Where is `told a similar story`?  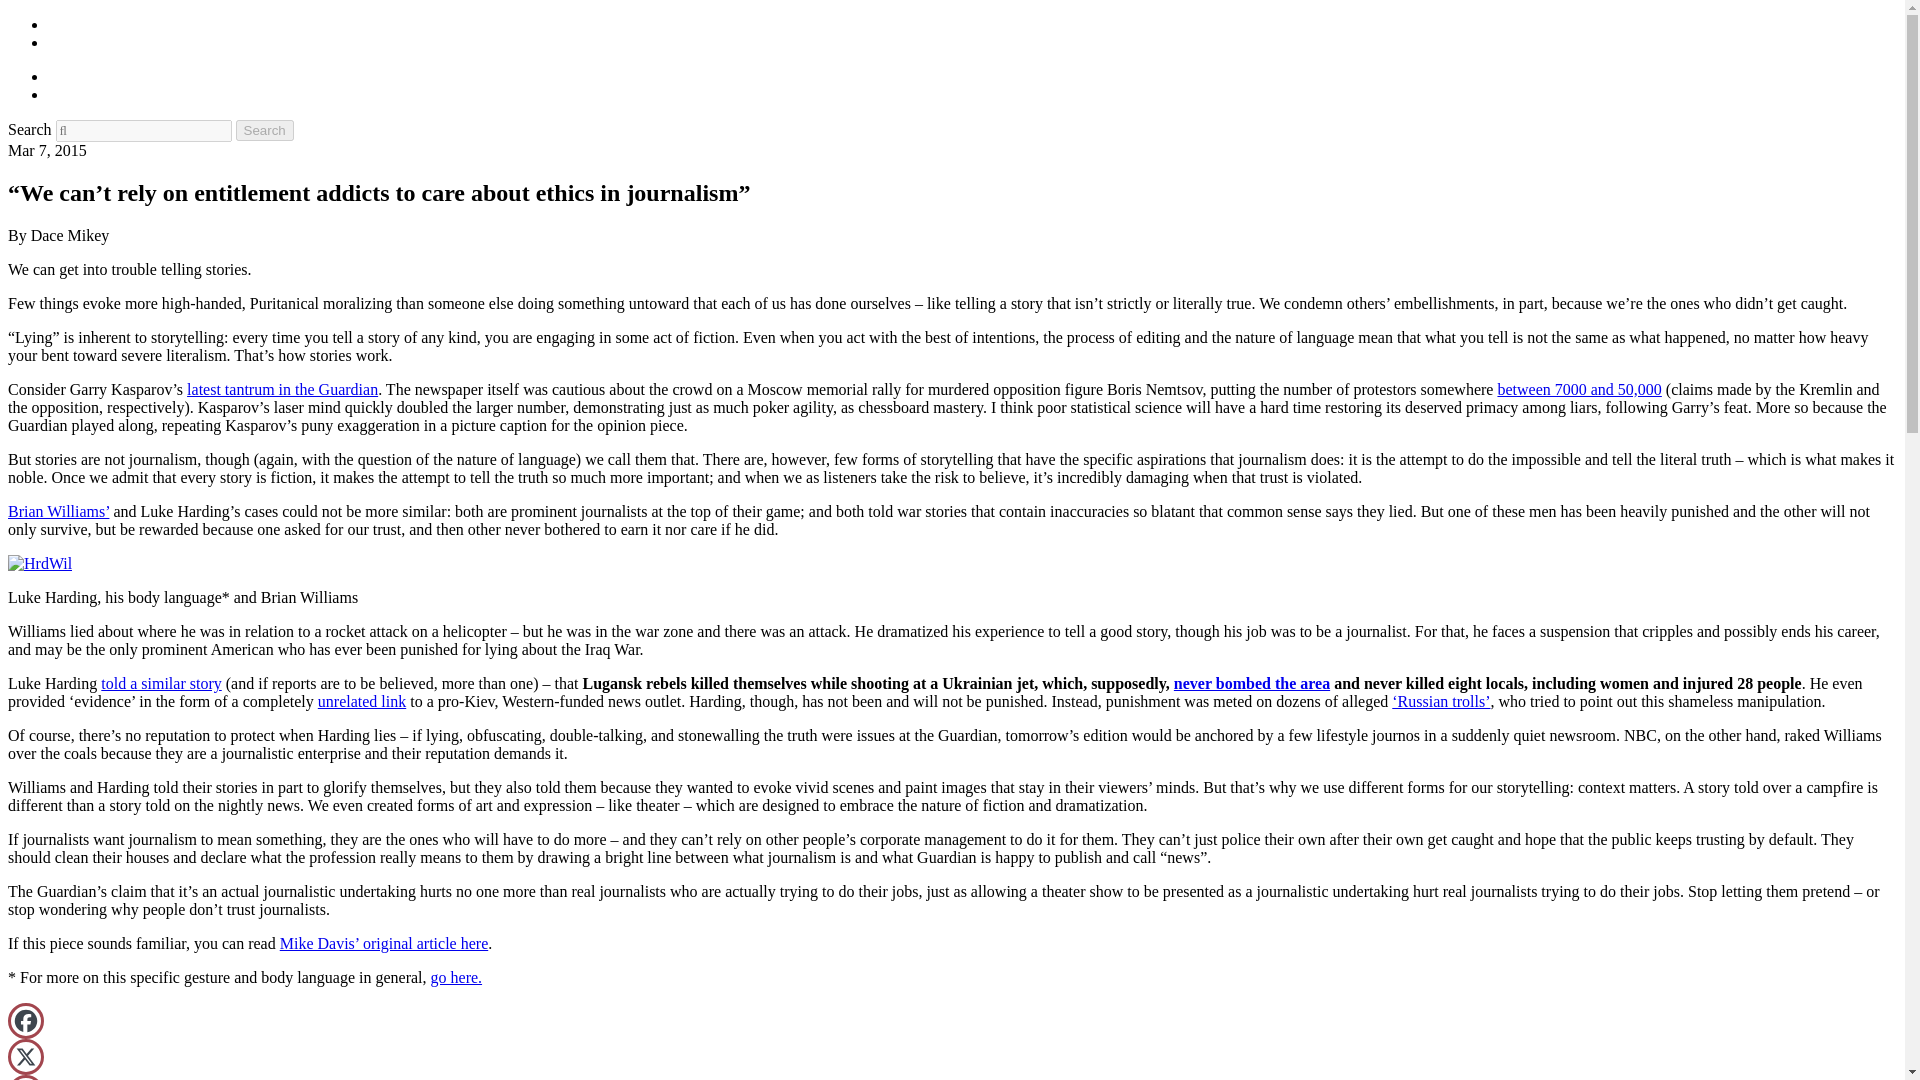
told a similar story is located at coordinates (160, 684).